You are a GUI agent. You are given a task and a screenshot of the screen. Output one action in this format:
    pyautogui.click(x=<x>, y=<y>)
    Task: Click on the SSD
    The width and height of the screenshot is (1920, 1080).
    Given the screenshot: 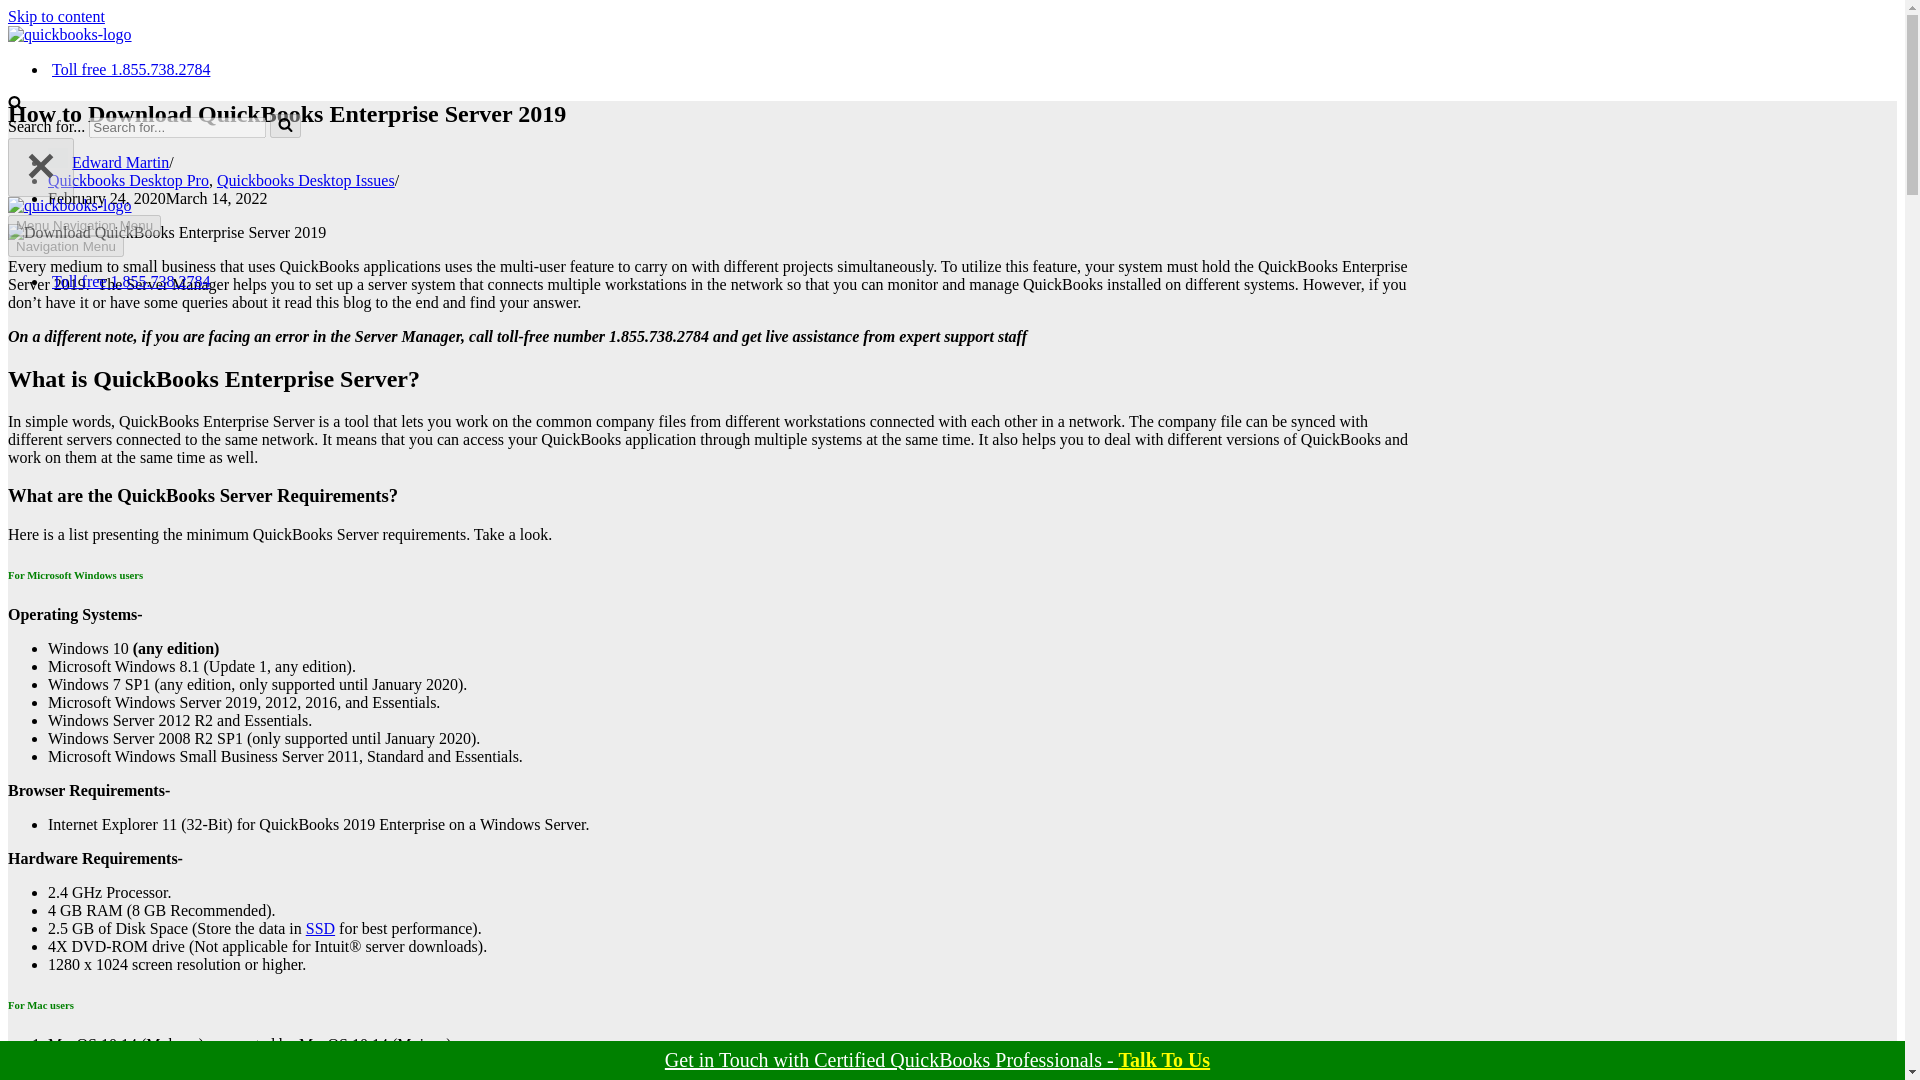 What is the action you would take?
    pyautogui.click(x=320, y=928)
    